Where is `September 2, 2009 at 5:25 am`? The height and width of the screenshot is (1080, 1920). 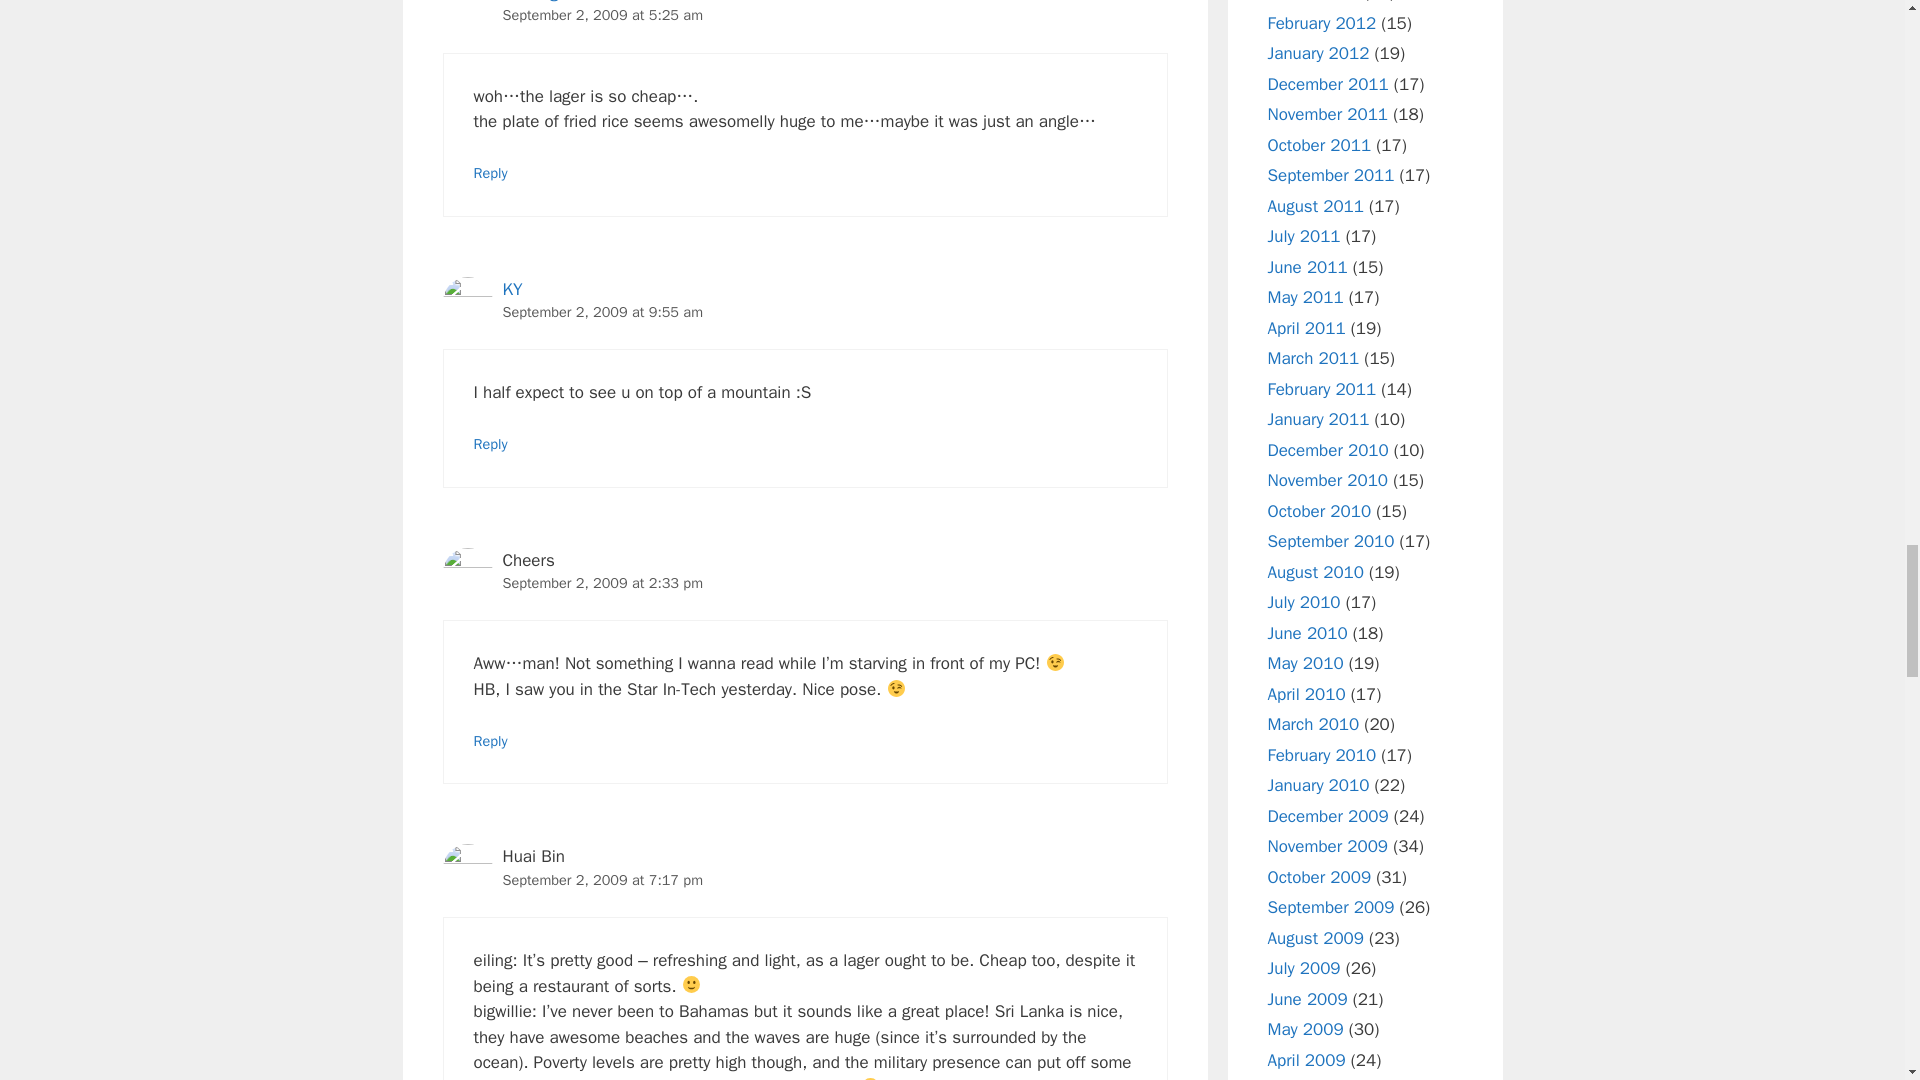 September 2, 2009 at 5:25 am is located at coordinates (602, 14).